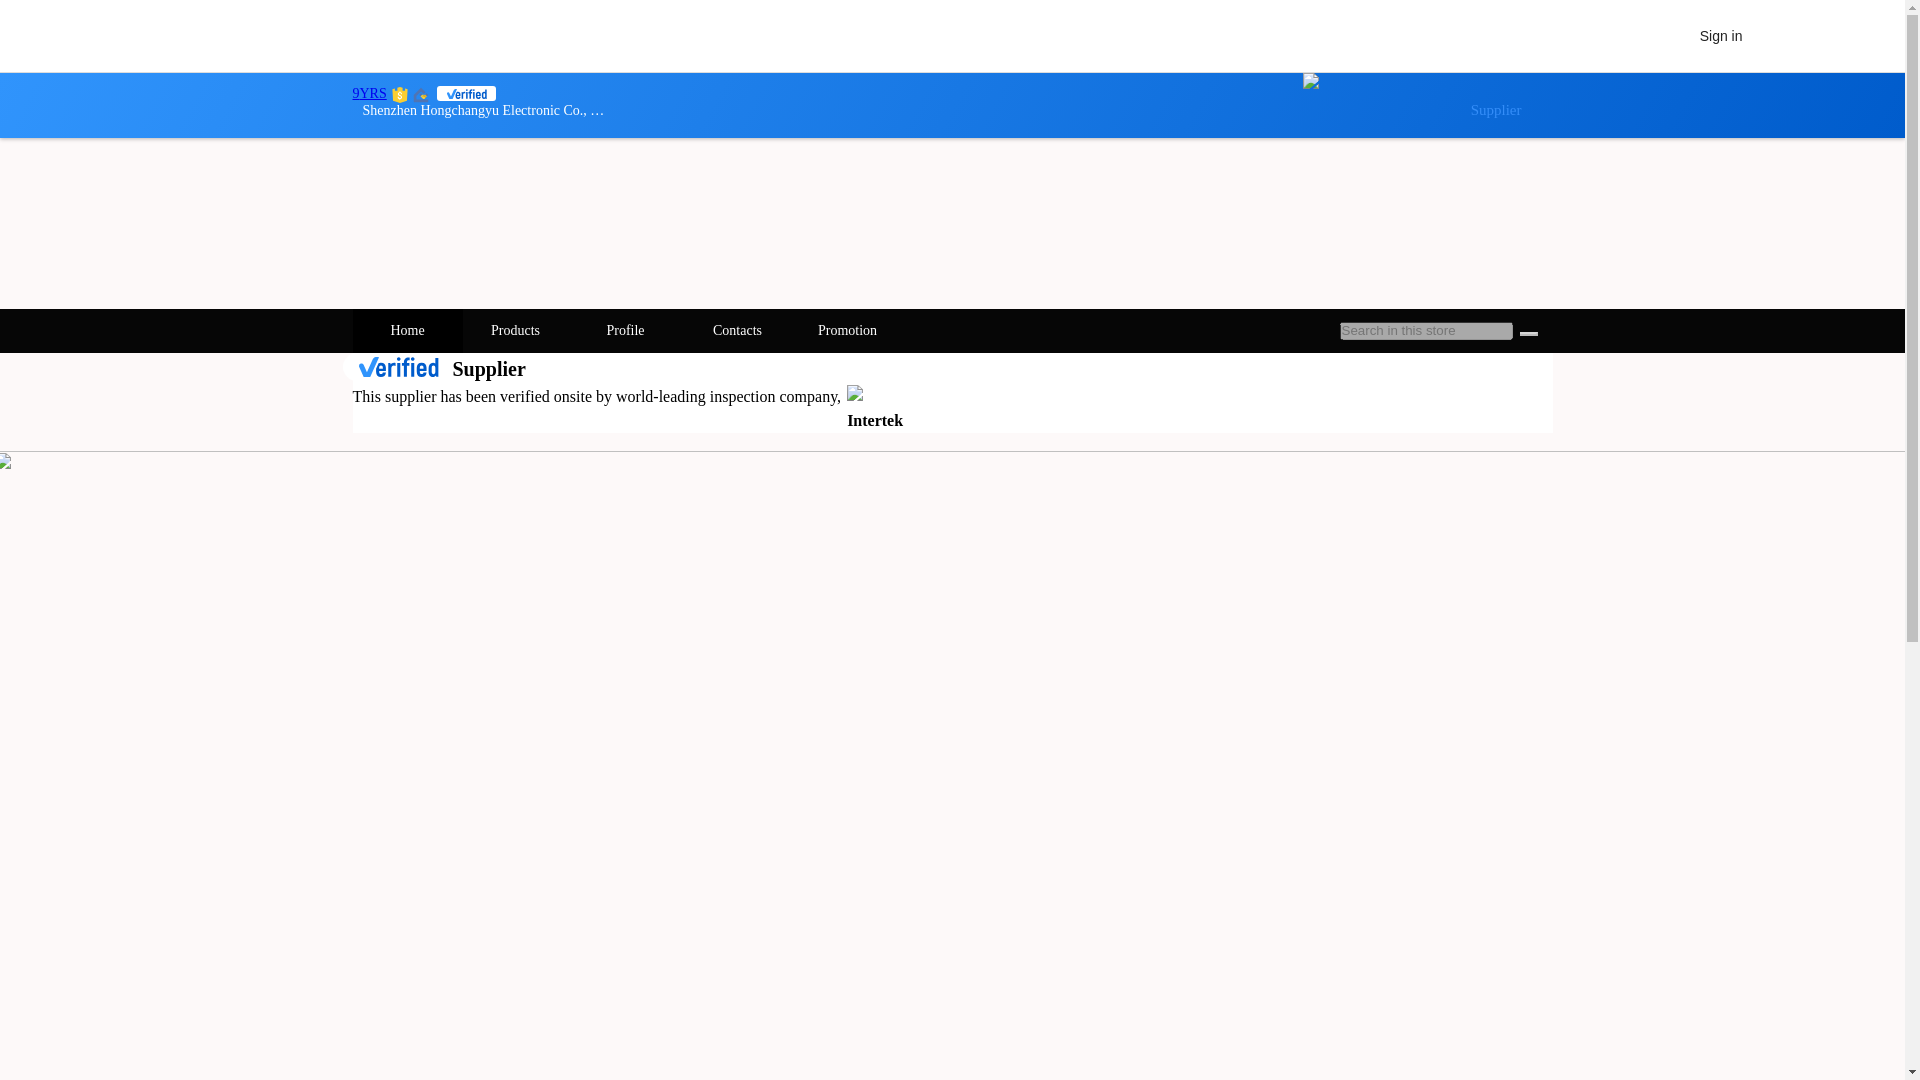  I want to click on Products, so click(517, 330).